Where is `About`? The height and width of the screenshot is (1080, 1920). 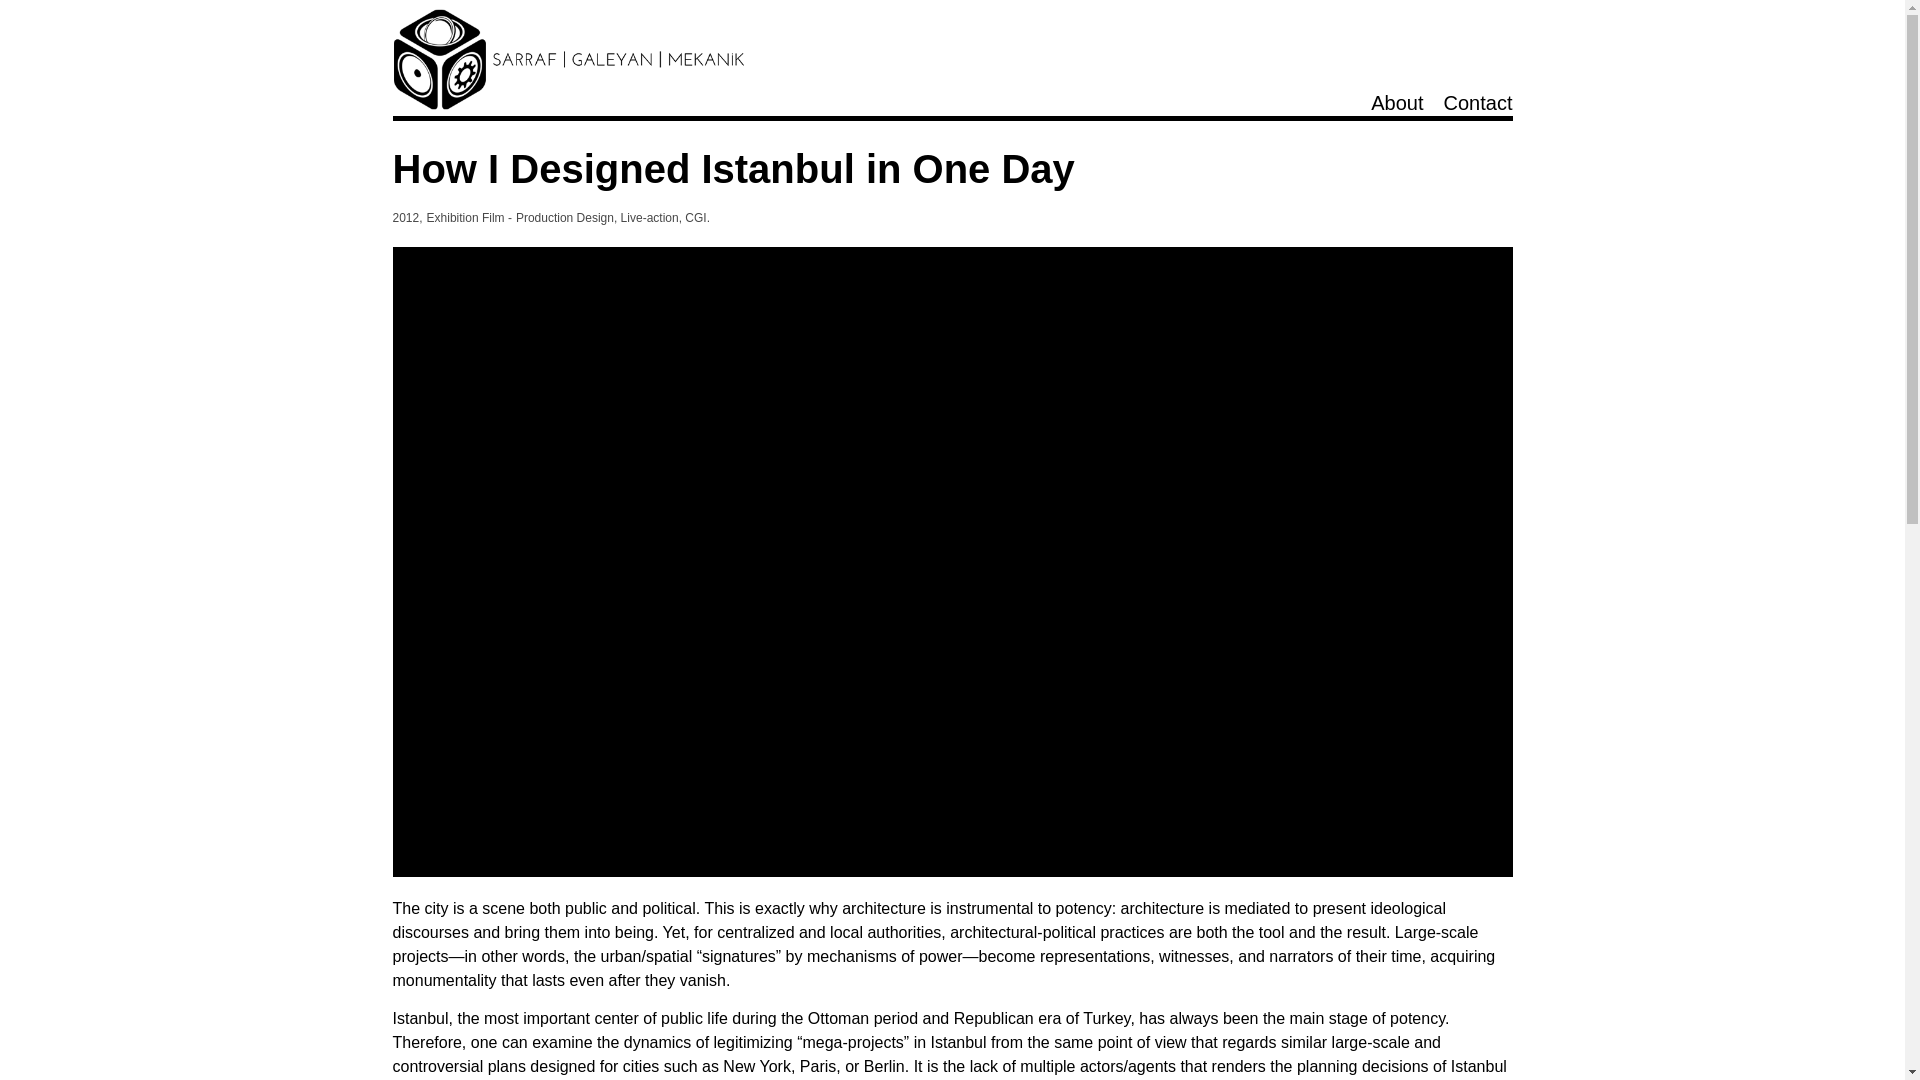 About is located at coordinates (1396, 102).